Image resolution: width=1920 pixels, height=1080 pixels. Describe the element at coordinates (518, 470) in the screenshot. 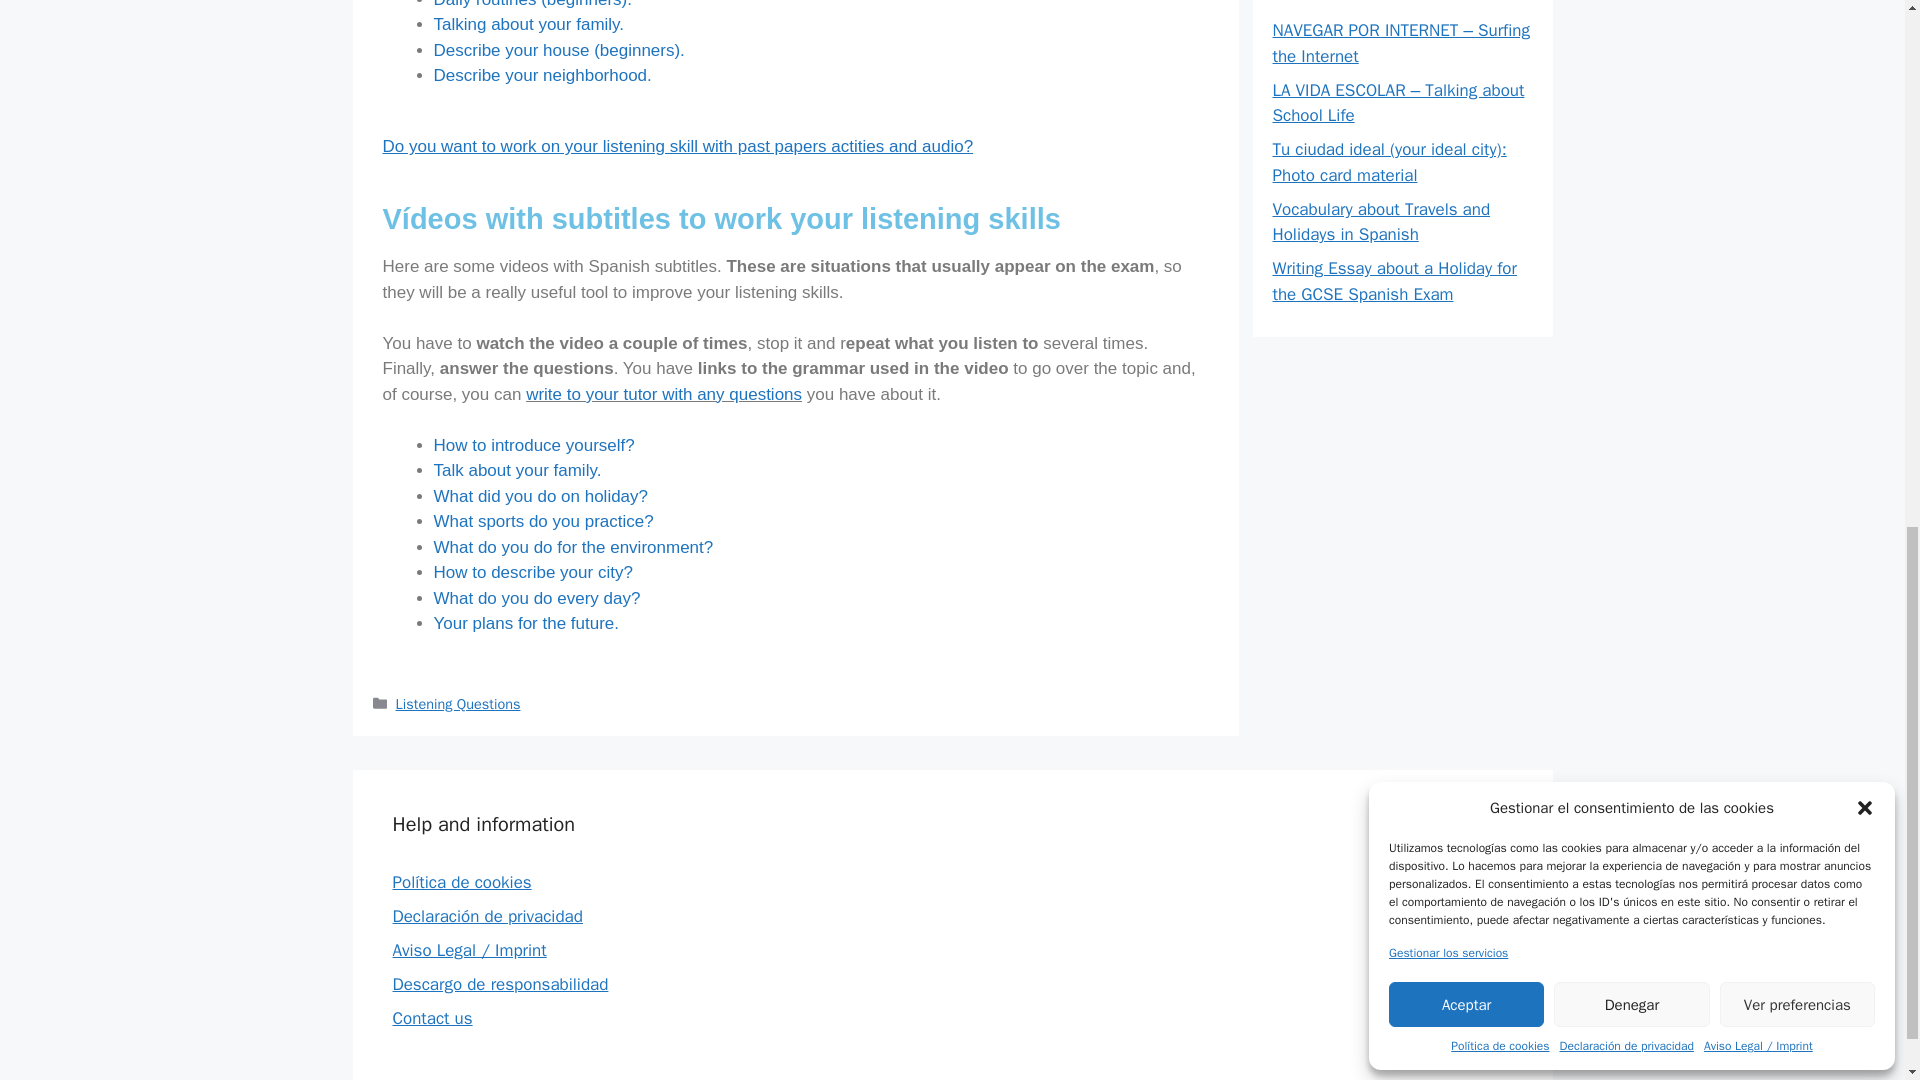

I see `Talk about your family.` at that location.